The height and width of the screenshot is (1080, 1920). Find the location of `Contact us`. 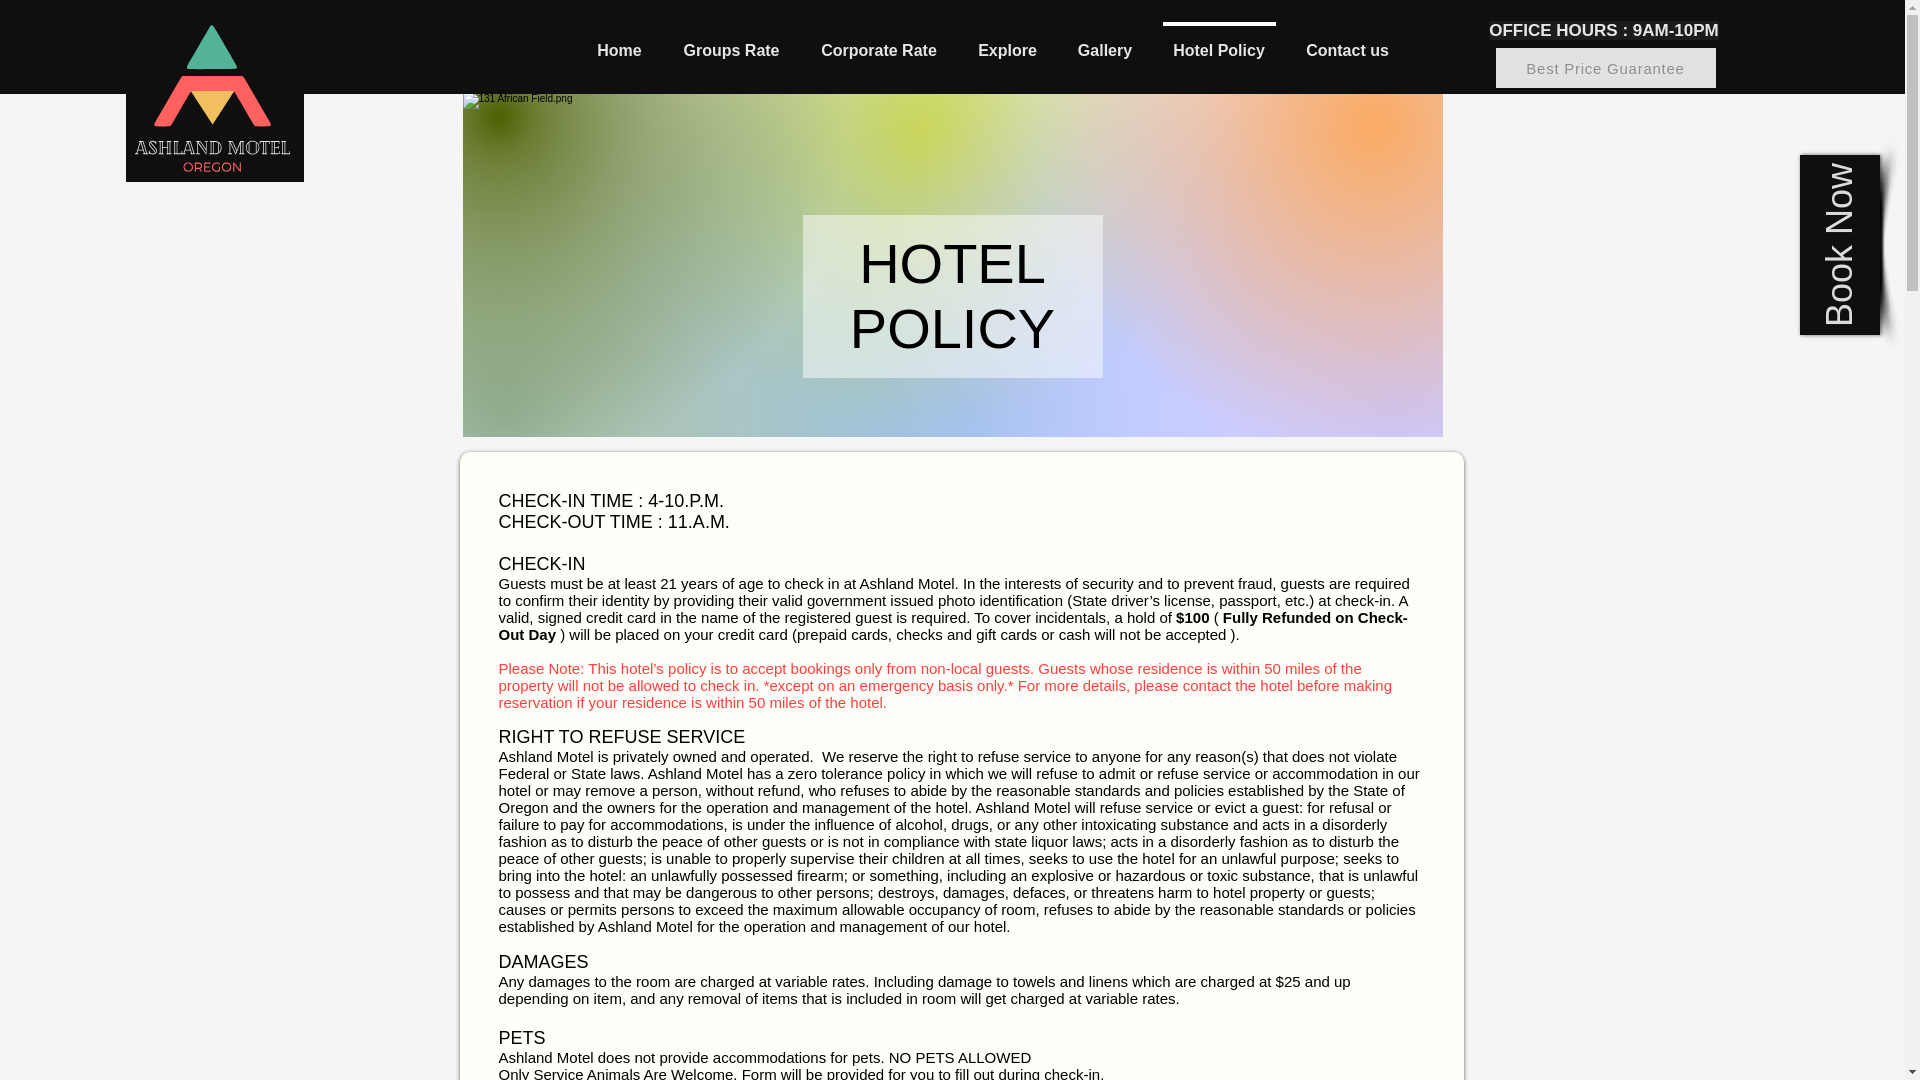

Contact us is located at coordinates (1348, 41).